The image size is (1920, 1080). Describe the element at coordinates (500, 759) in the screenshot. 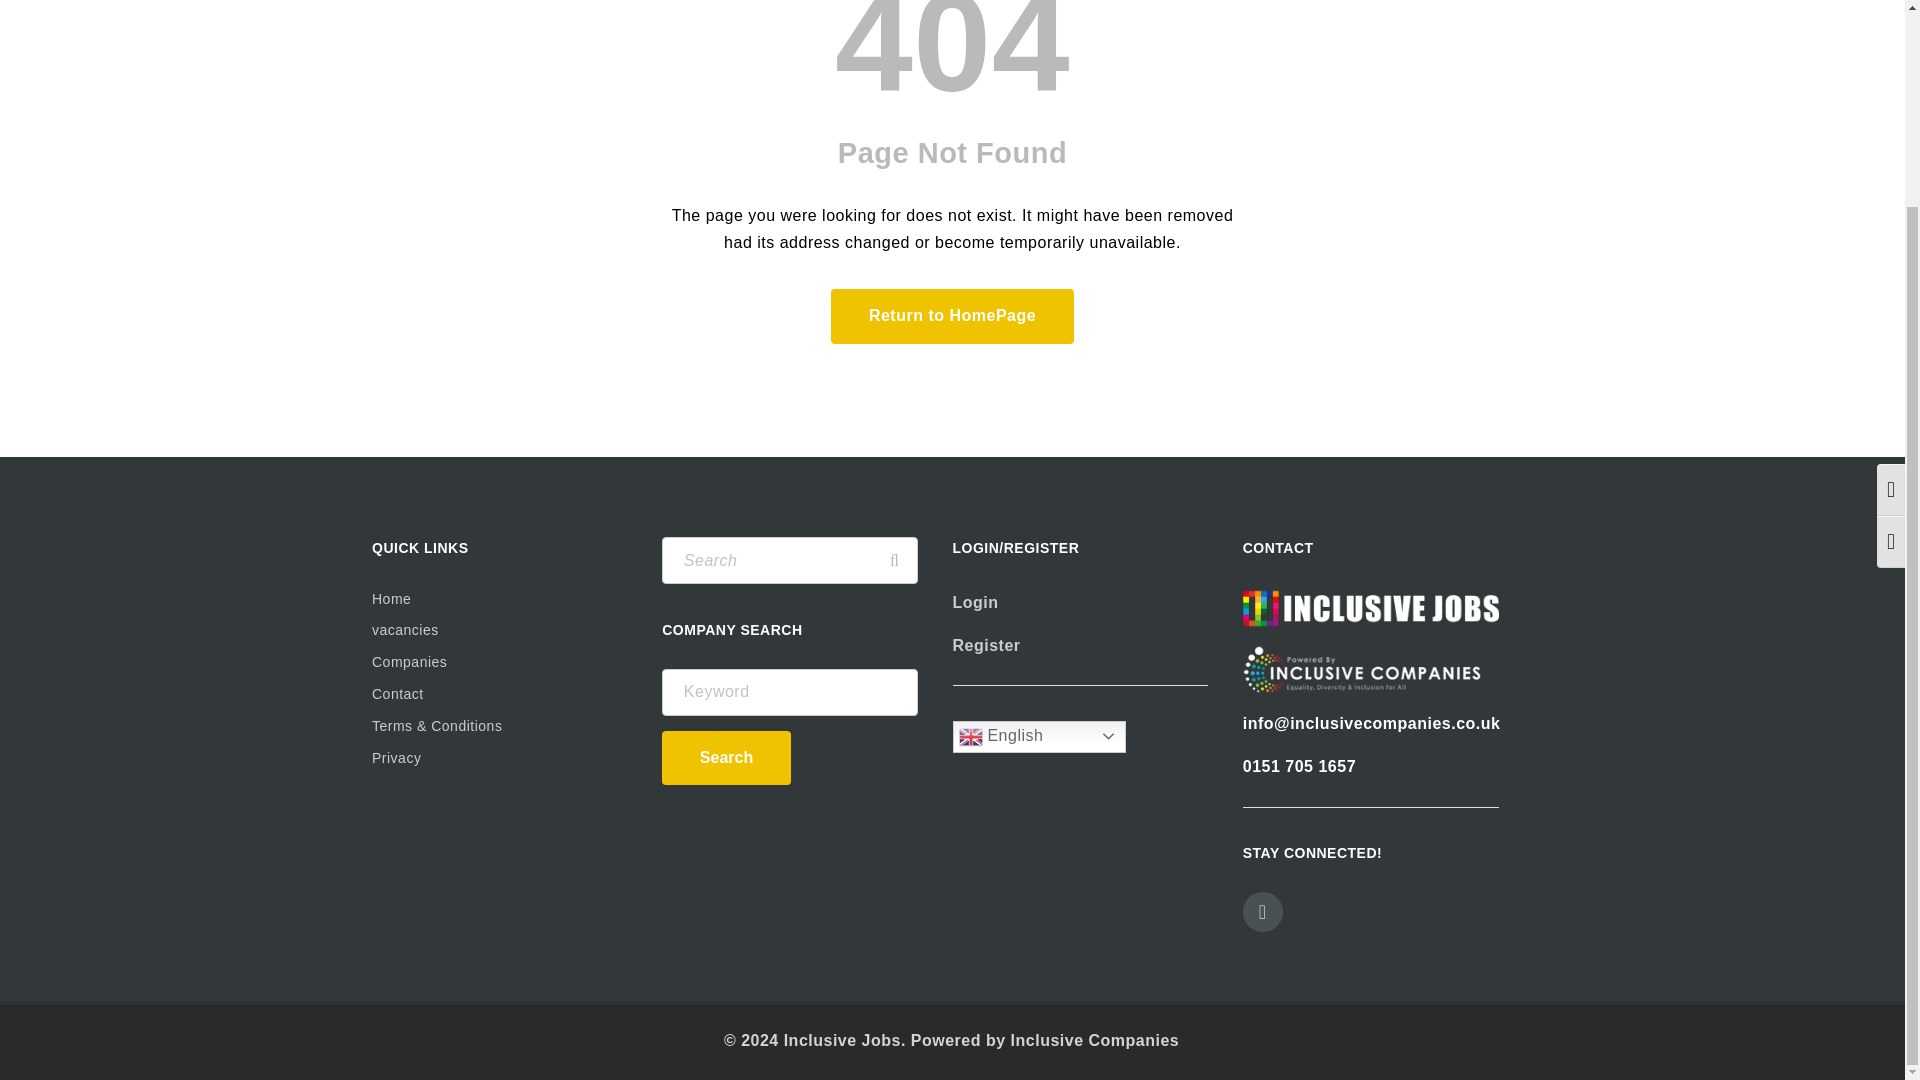

I see `Privacy` at that location.